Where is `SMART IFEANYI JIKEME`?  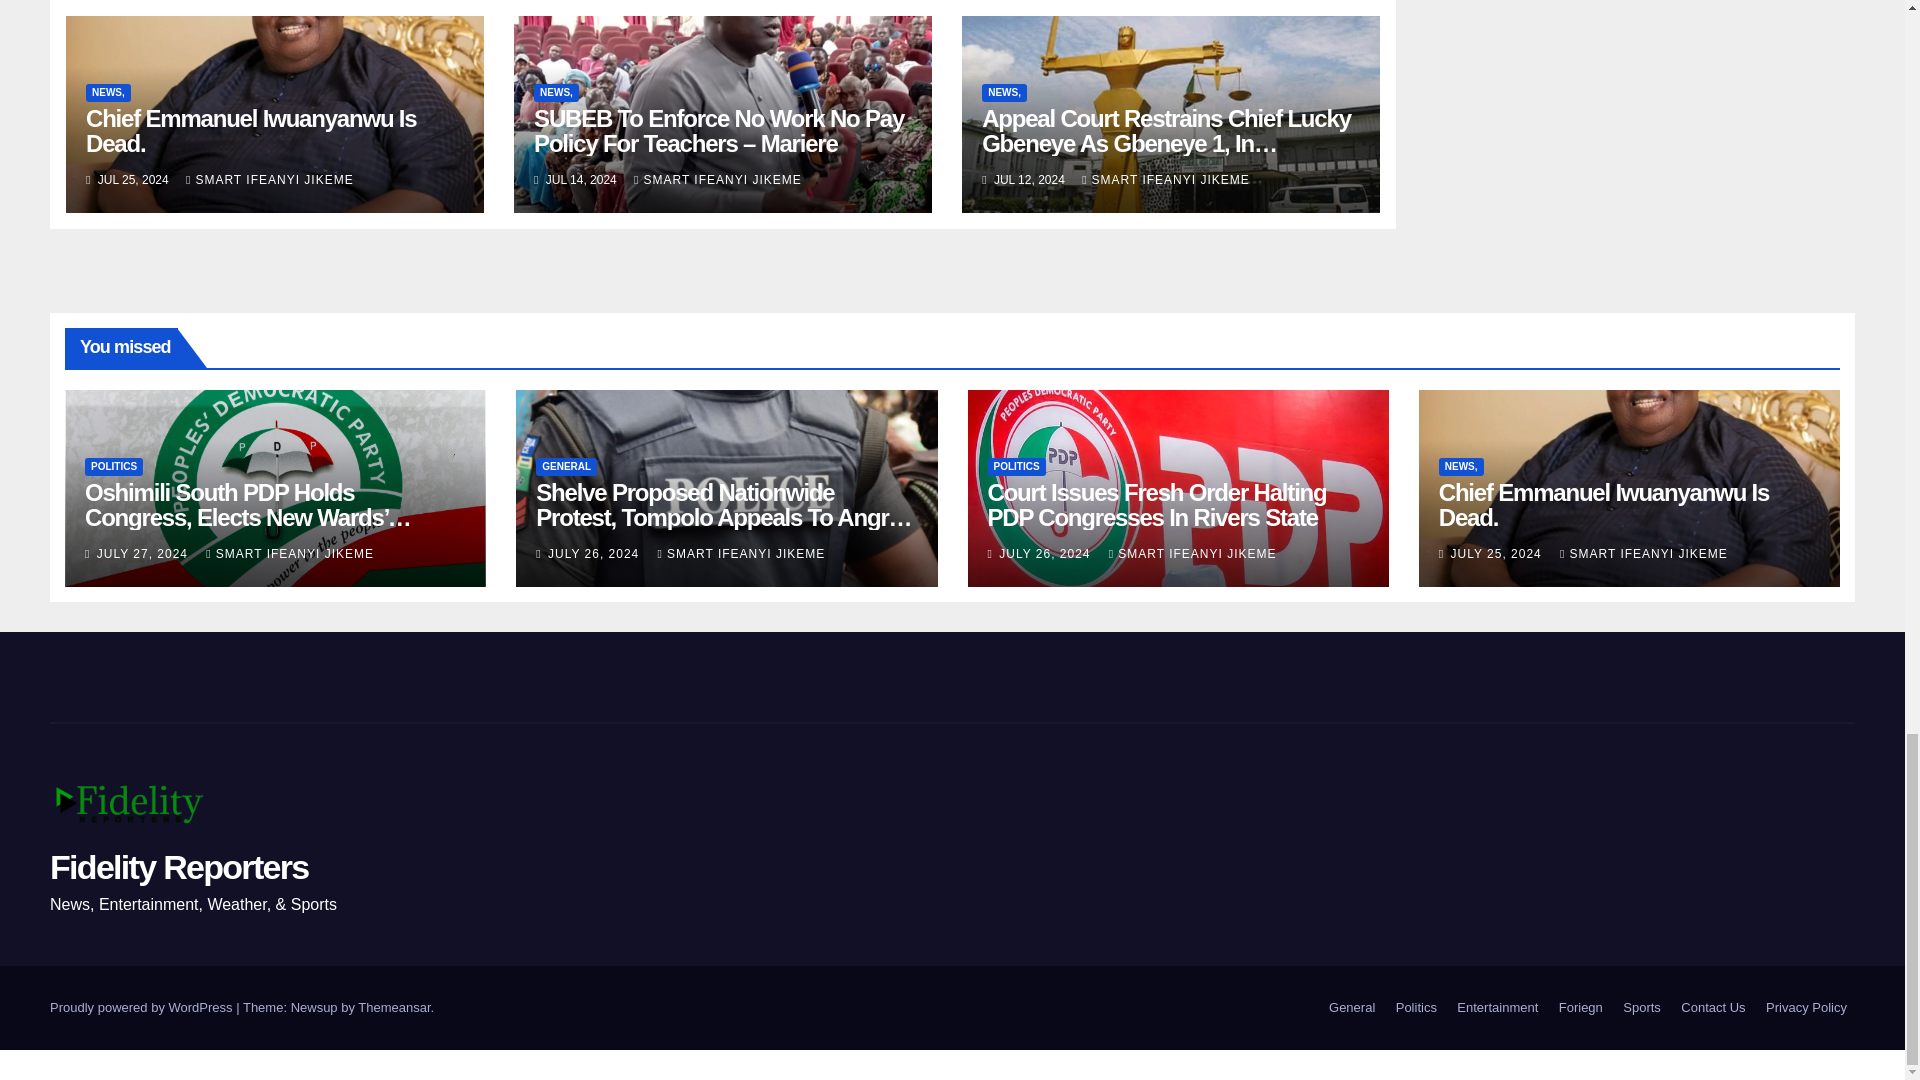
SMART IFEANYI JIKEME is located at coordinates (718, 179).